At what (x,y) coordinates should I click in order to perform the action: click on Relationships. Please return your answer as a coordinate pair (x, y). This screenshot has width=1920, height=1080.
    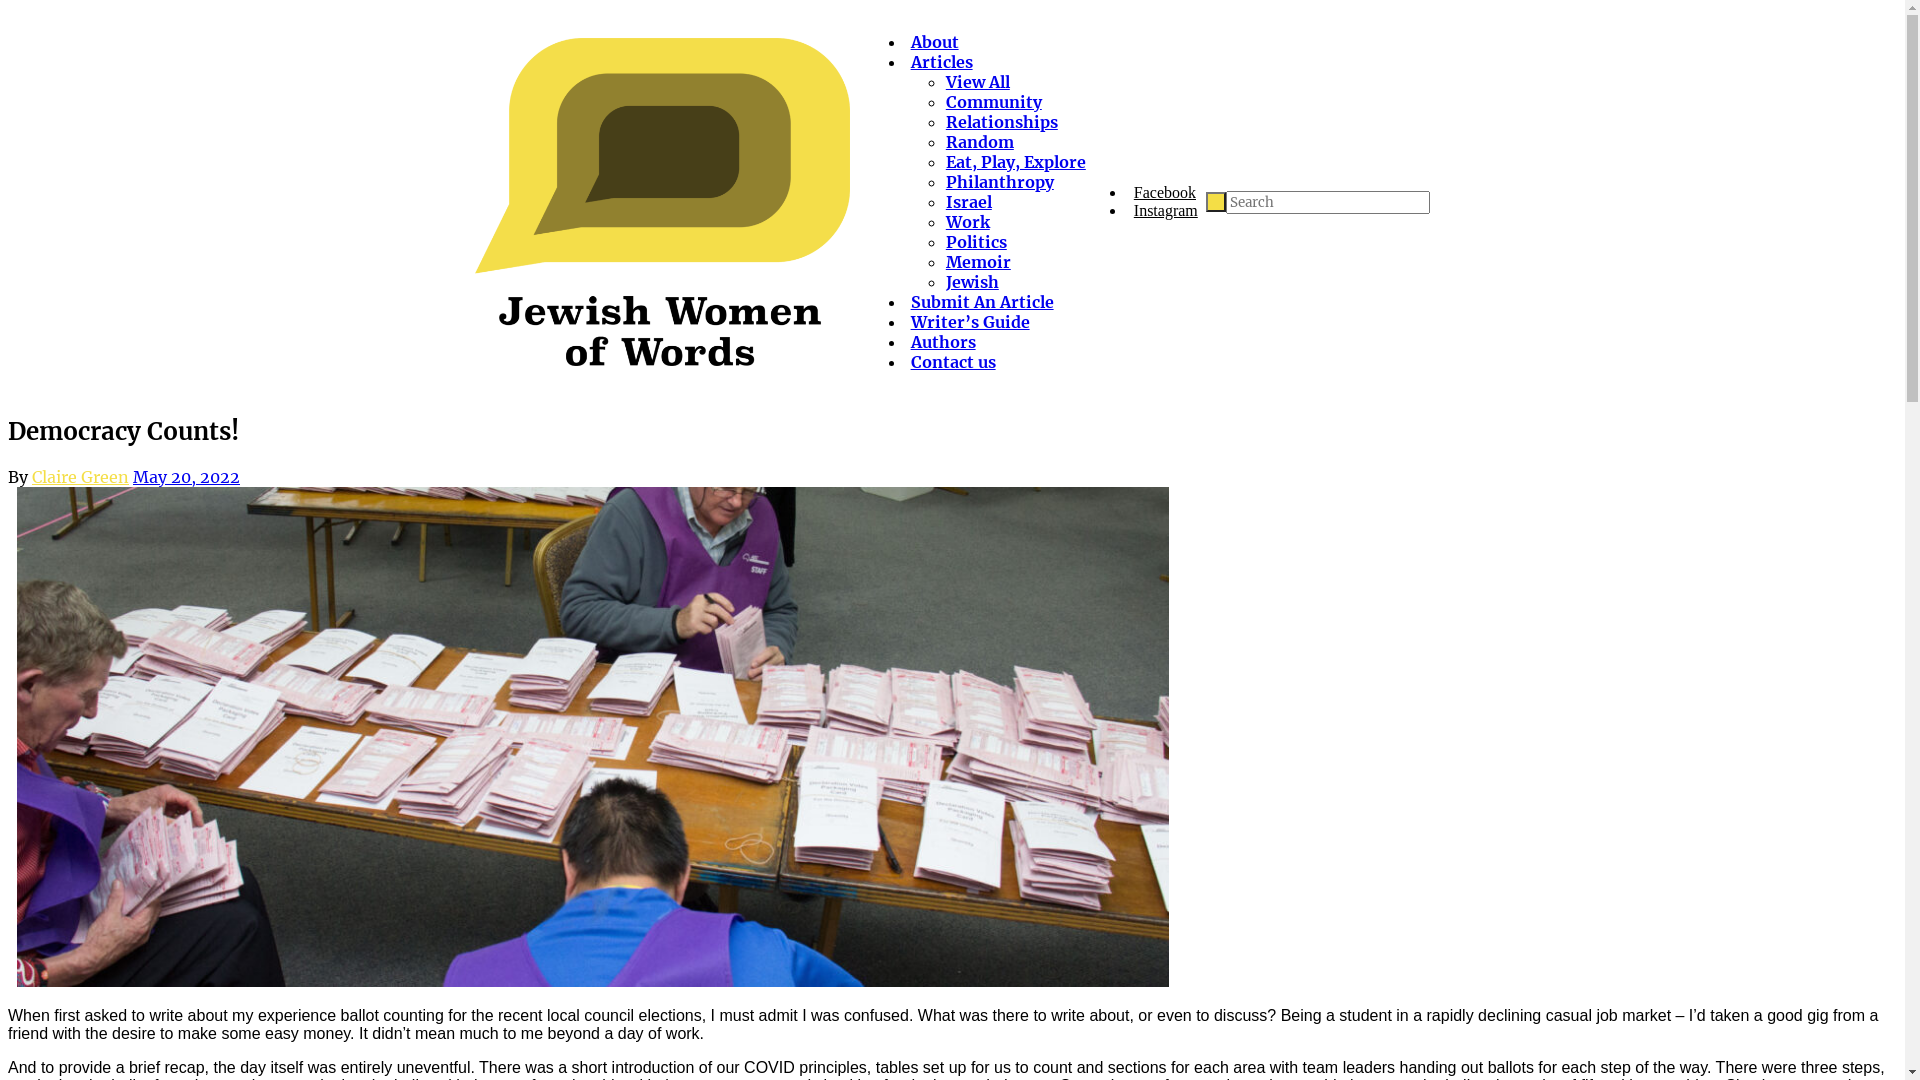
    Looking at the image, I should click on (1002, 122).